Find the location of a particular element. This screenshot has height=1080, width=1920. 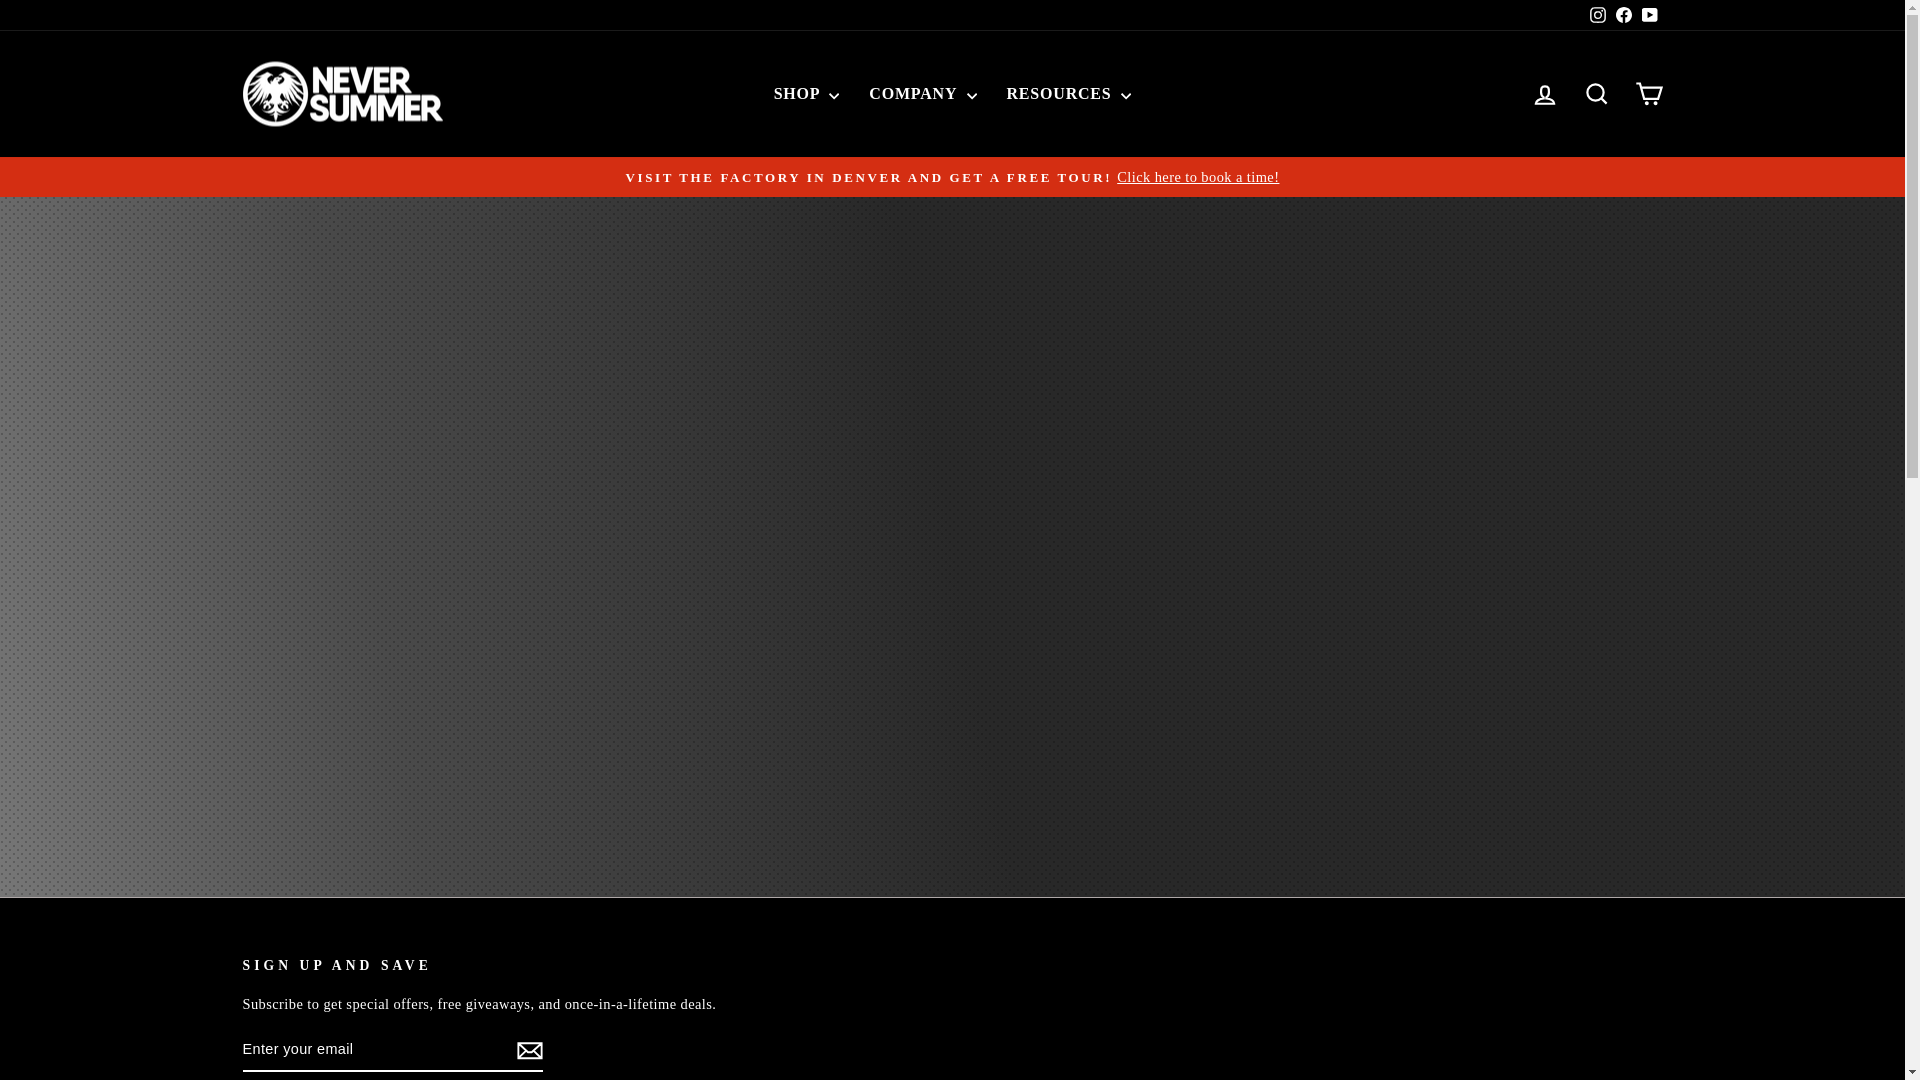

ICON-SEARCH is located at coordinates (1596, 94).